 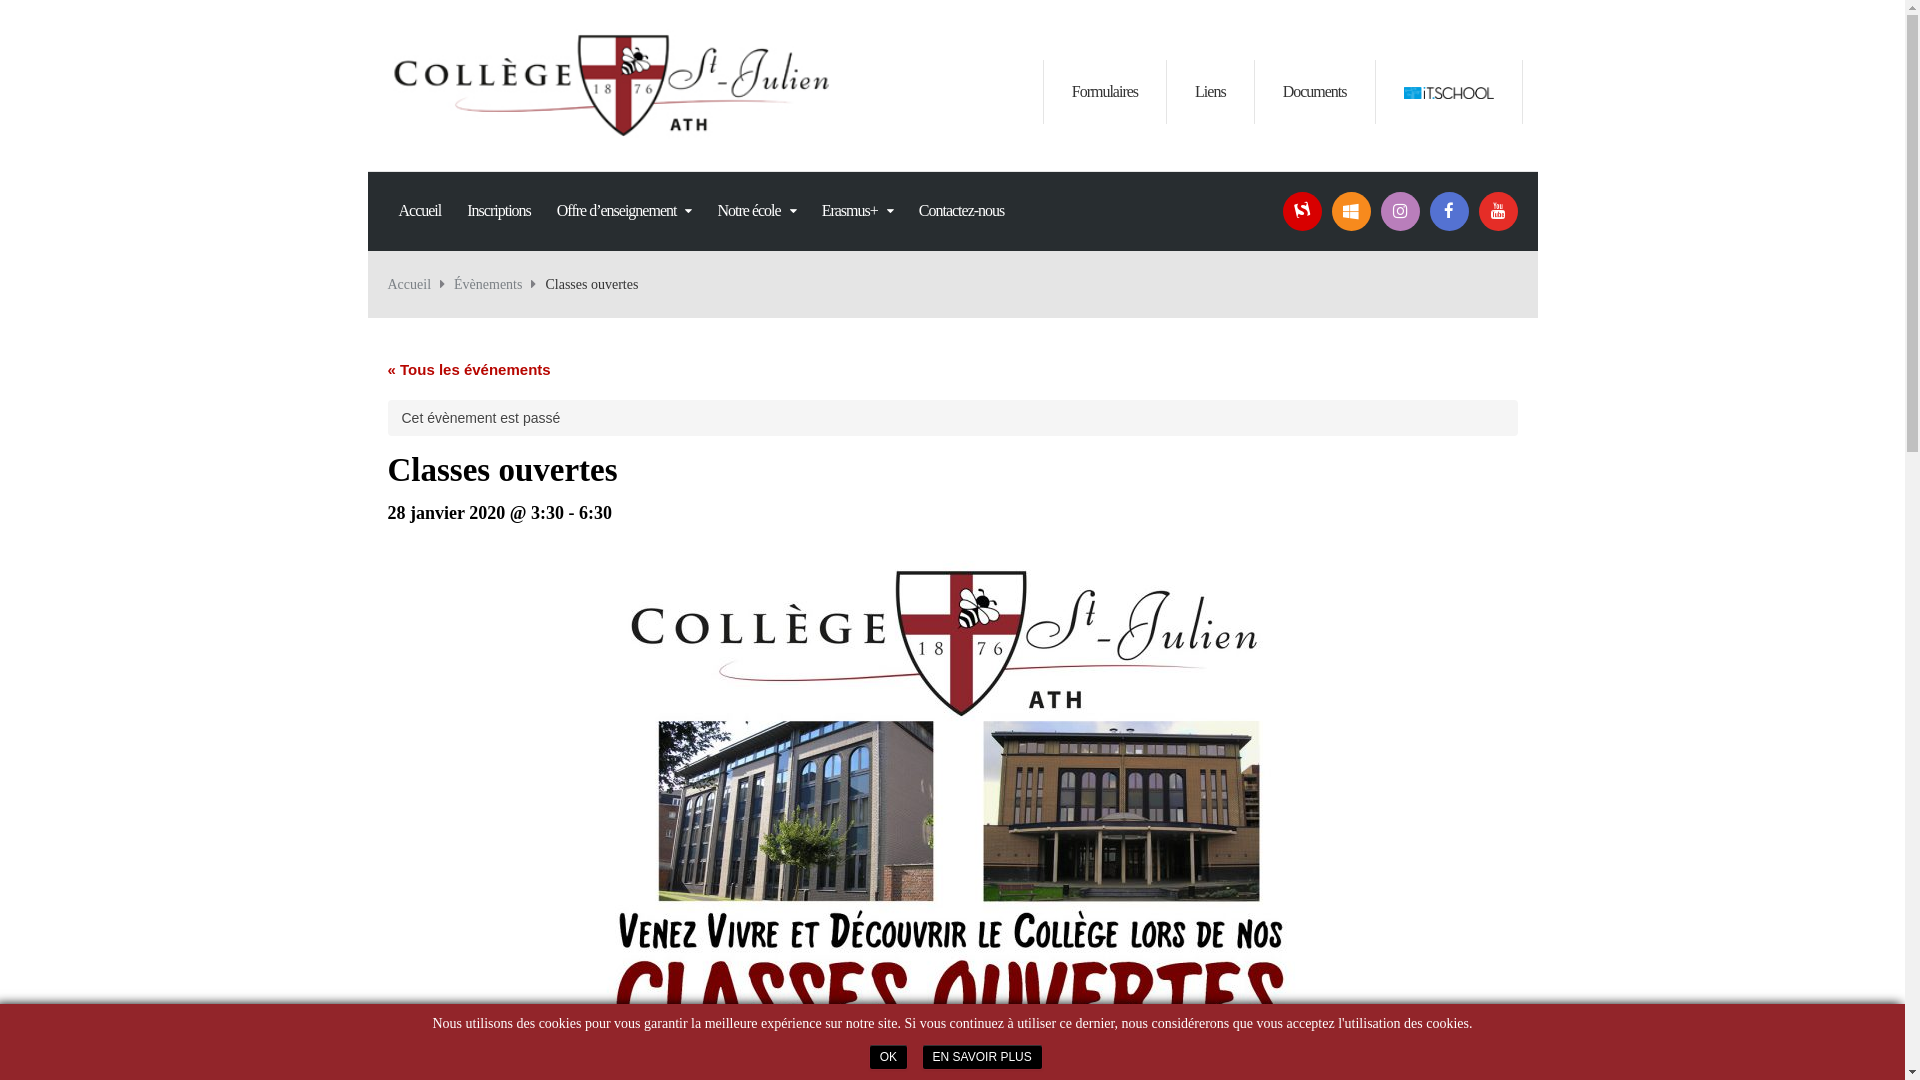 I want to click on Documents, so click(x=1315, y=92).